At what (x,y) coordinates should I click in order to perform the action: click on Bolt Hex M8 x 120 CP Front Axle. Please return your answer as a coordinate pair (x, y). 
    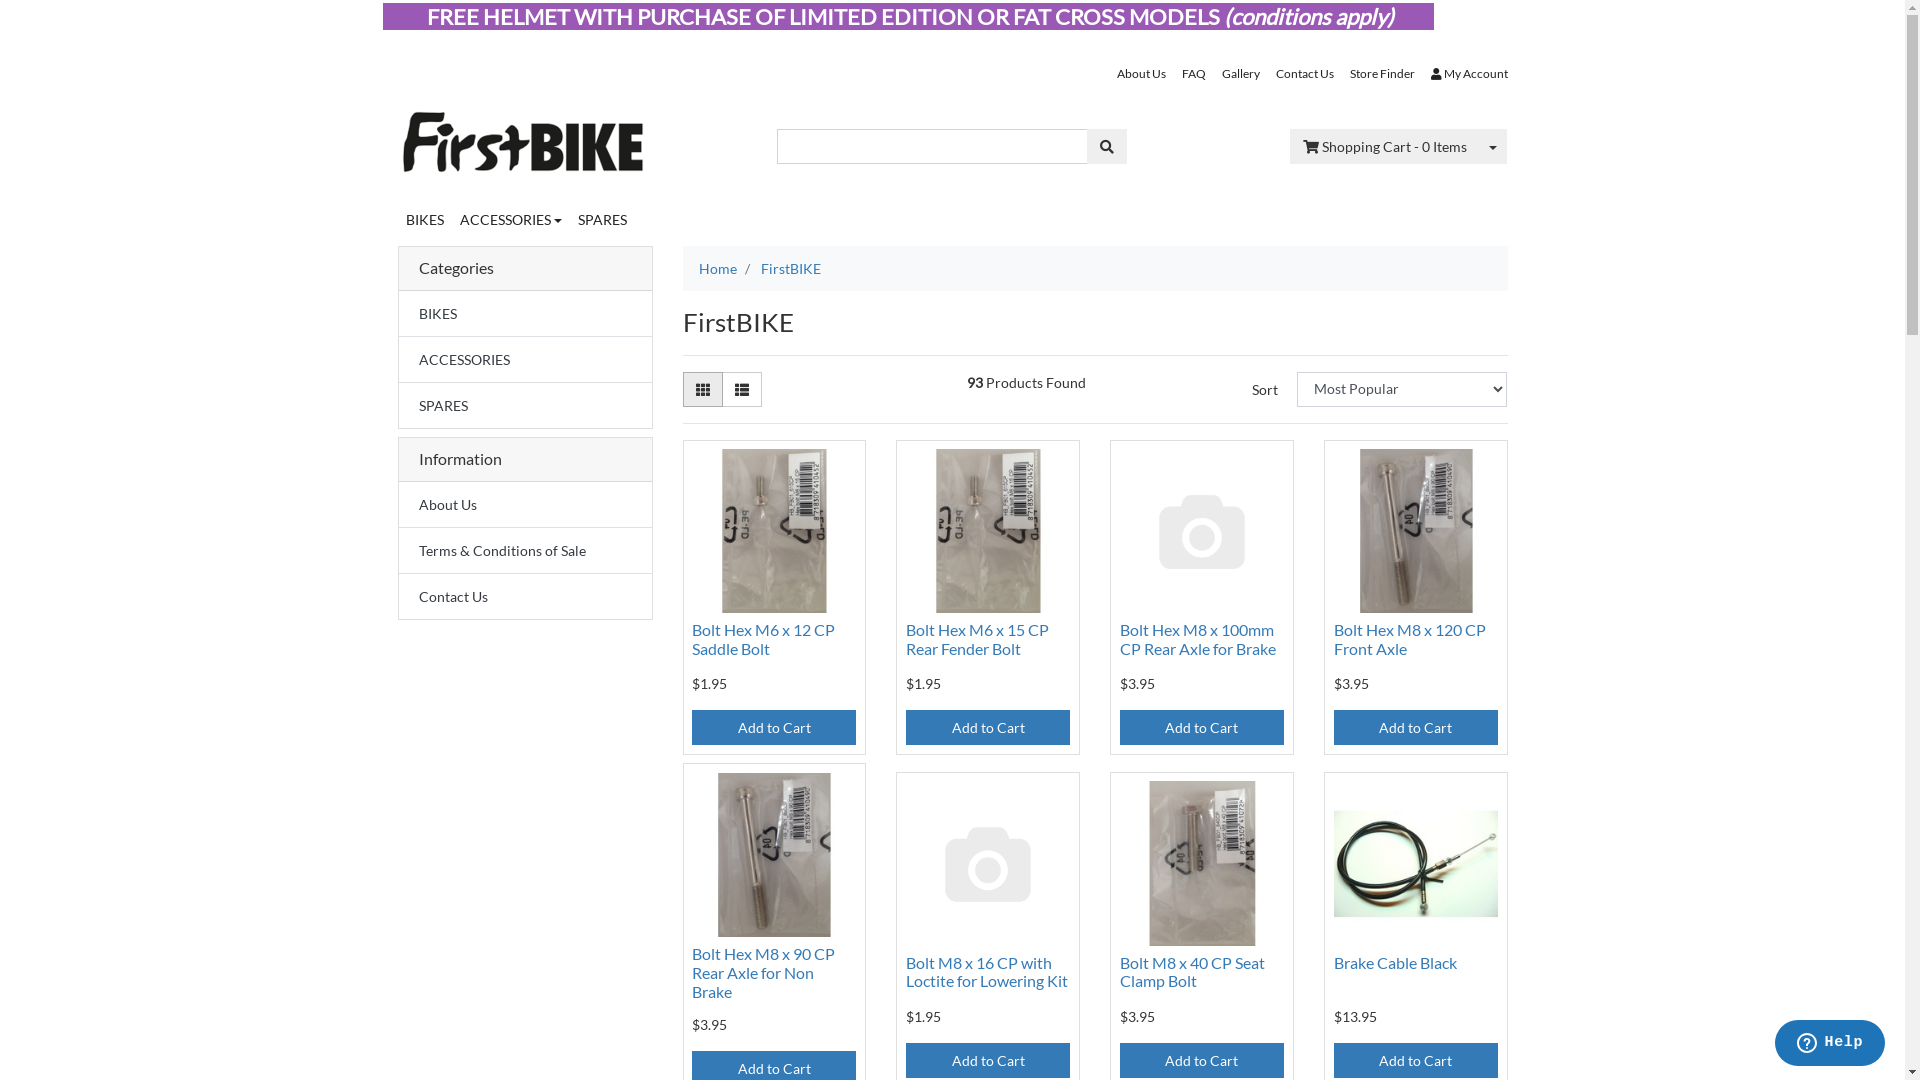
    Looking at the image, I should click on (1410, 639).